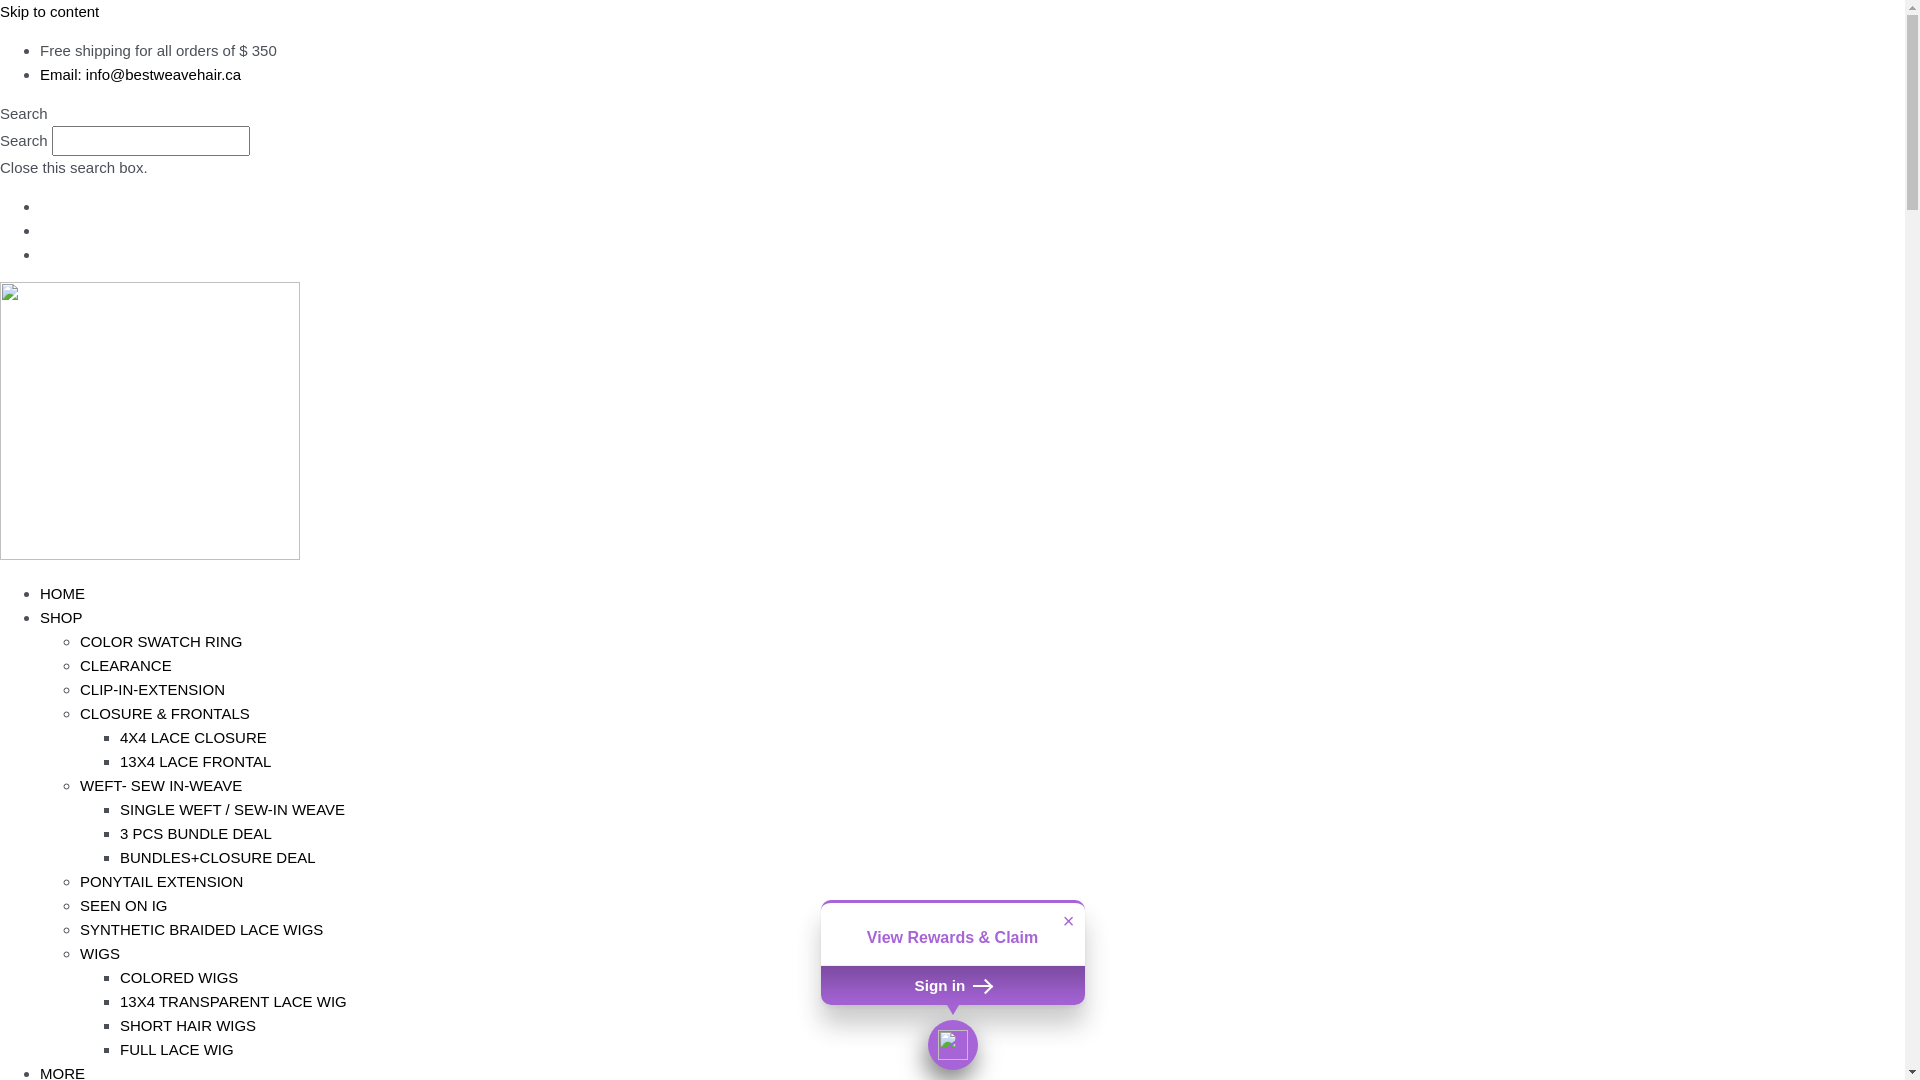 This screenshot has width=1920, height=1080. I want to click on 13X4 LACE FRONTAL, so click(196, 761).